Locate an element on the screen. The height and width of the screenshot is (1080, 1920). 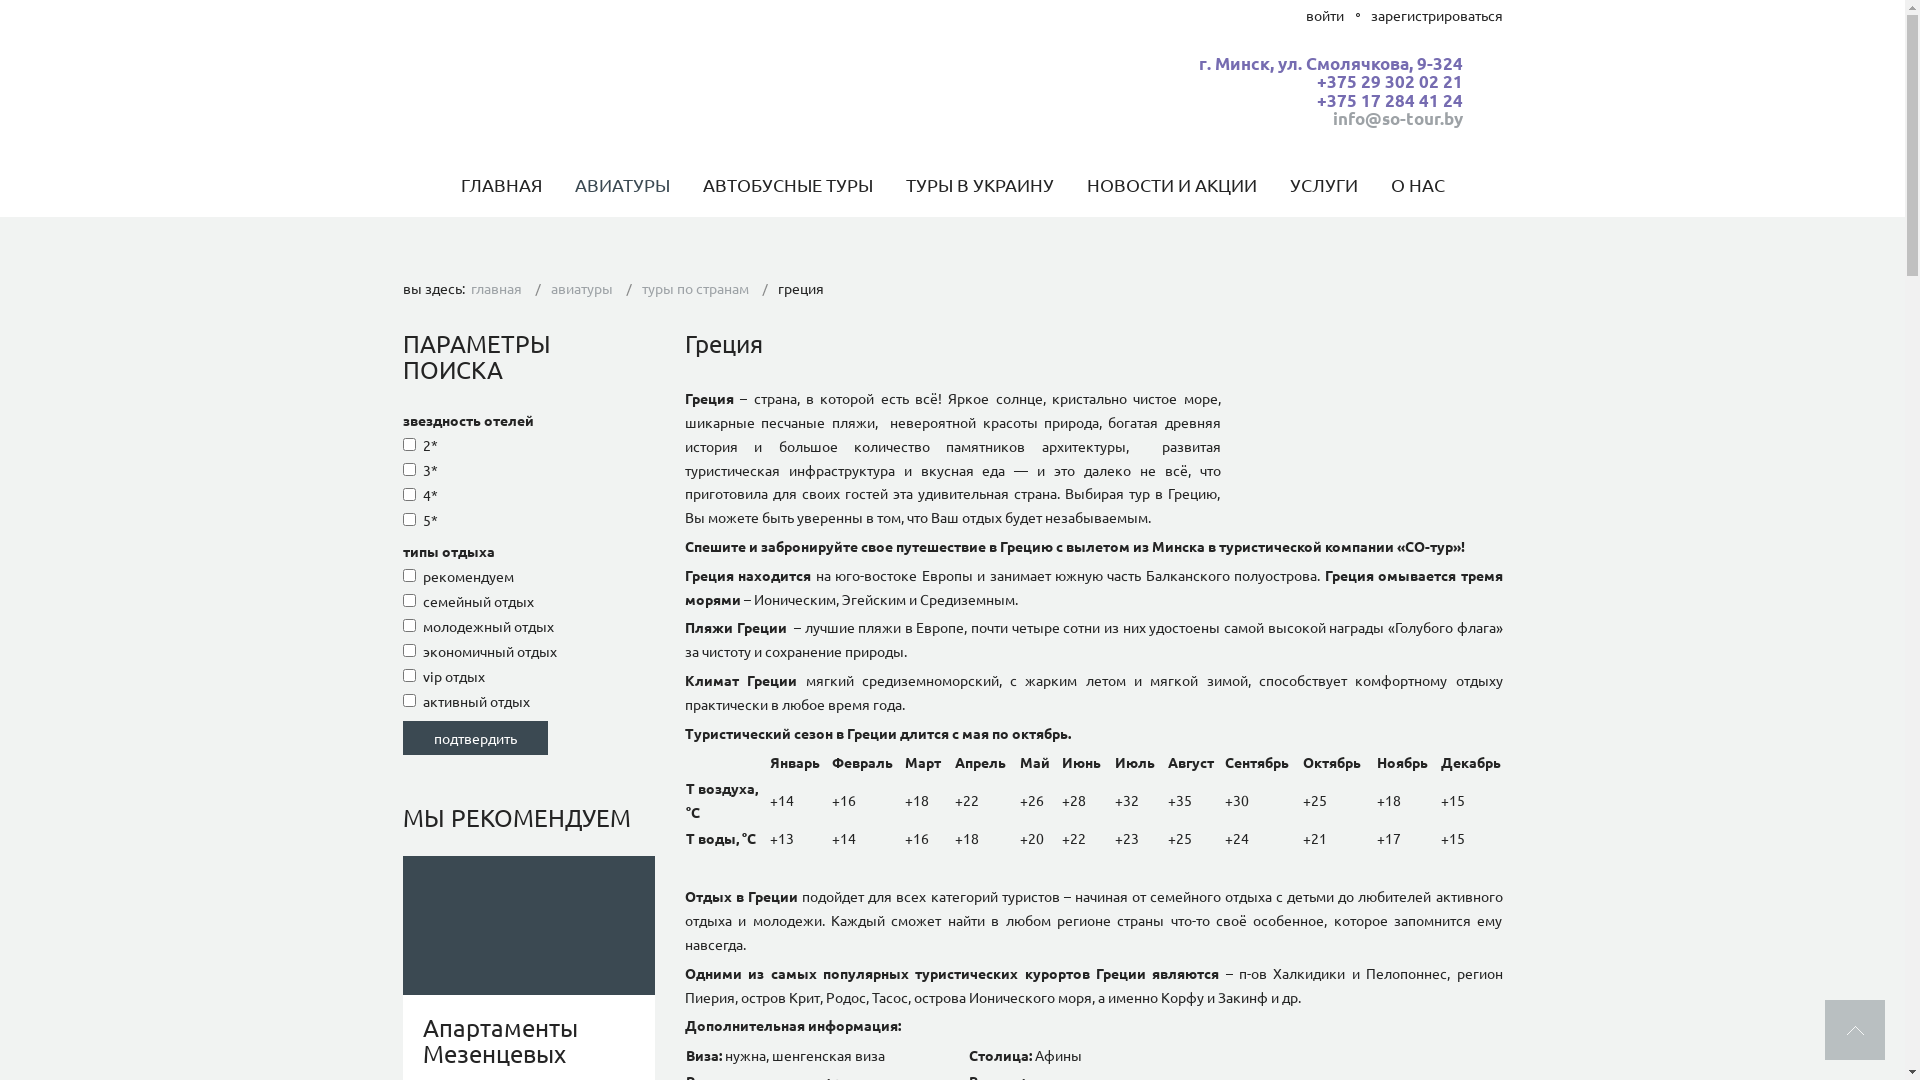
info@so-tour.by is located at coordinates (1397, 118).